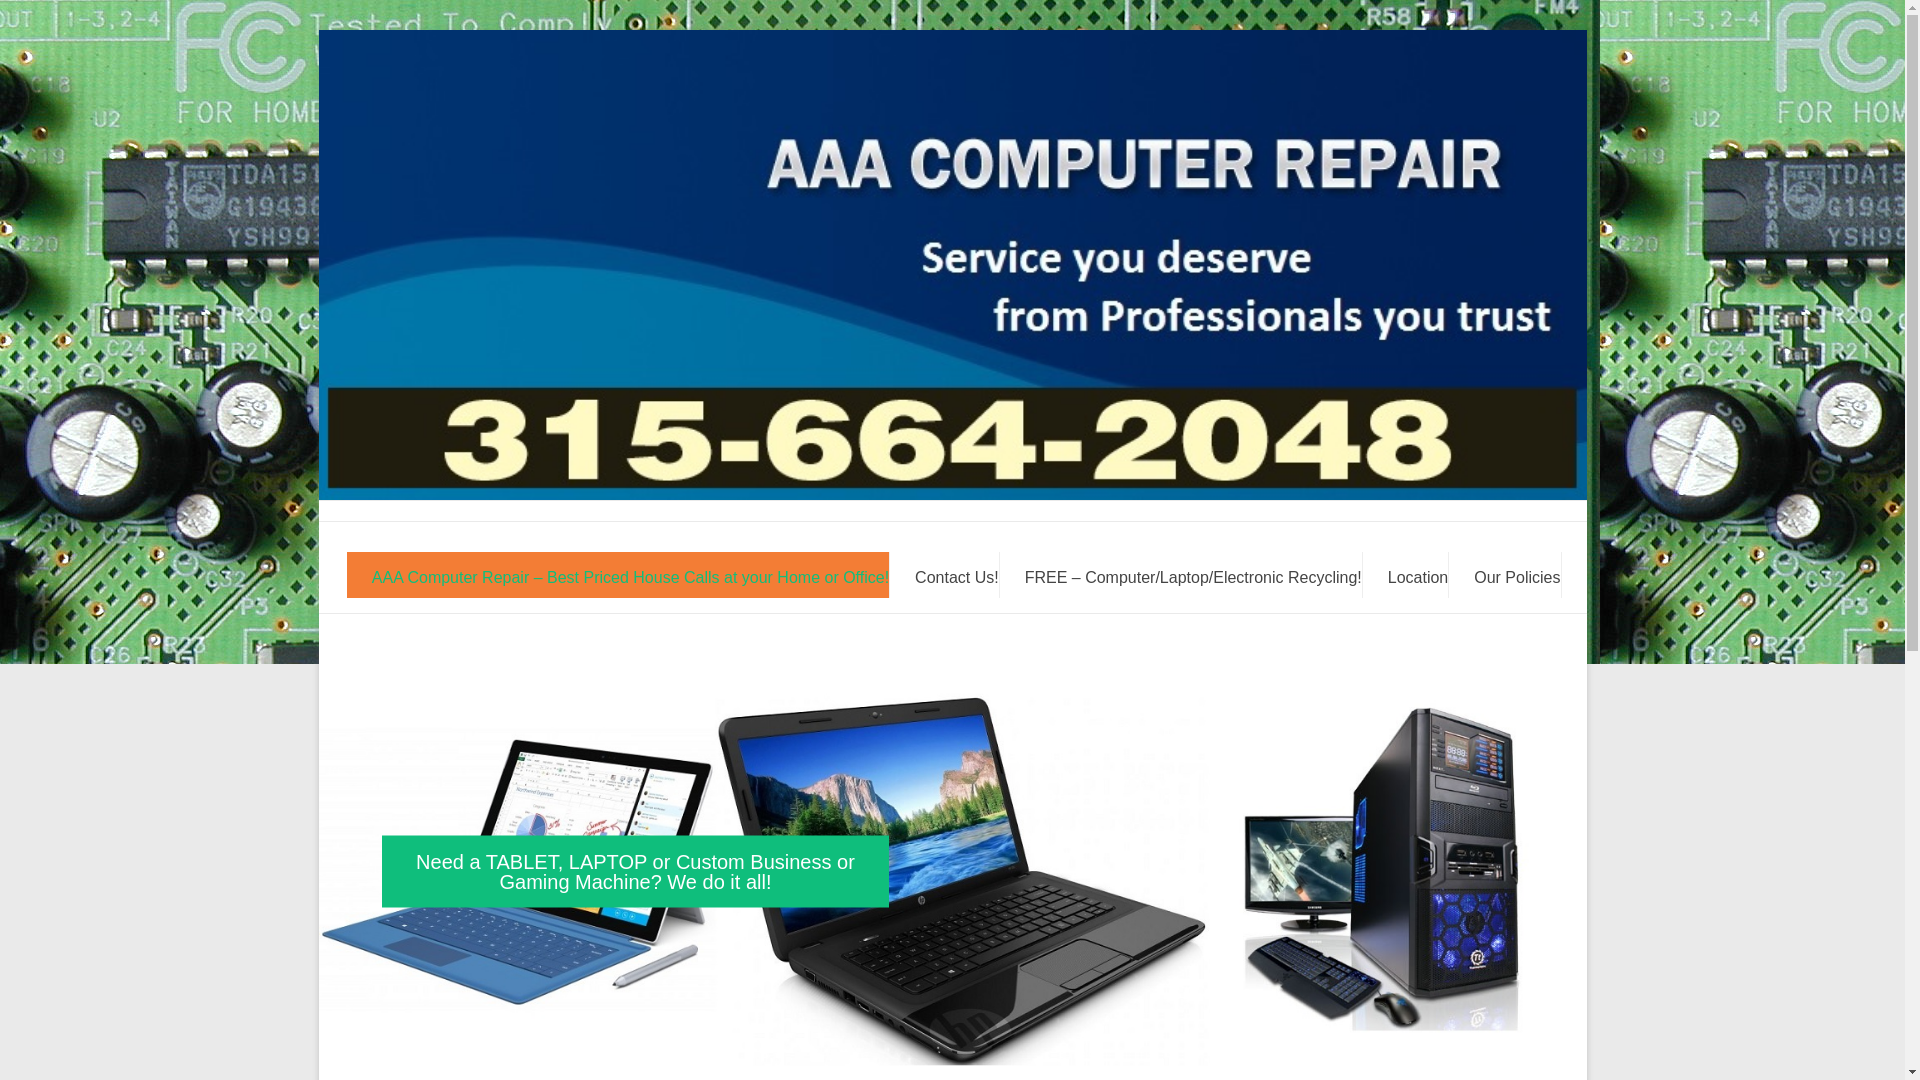  Describe the element at coordinates (956, 574) in the screenshot. I see `Contact Us!` at that location.